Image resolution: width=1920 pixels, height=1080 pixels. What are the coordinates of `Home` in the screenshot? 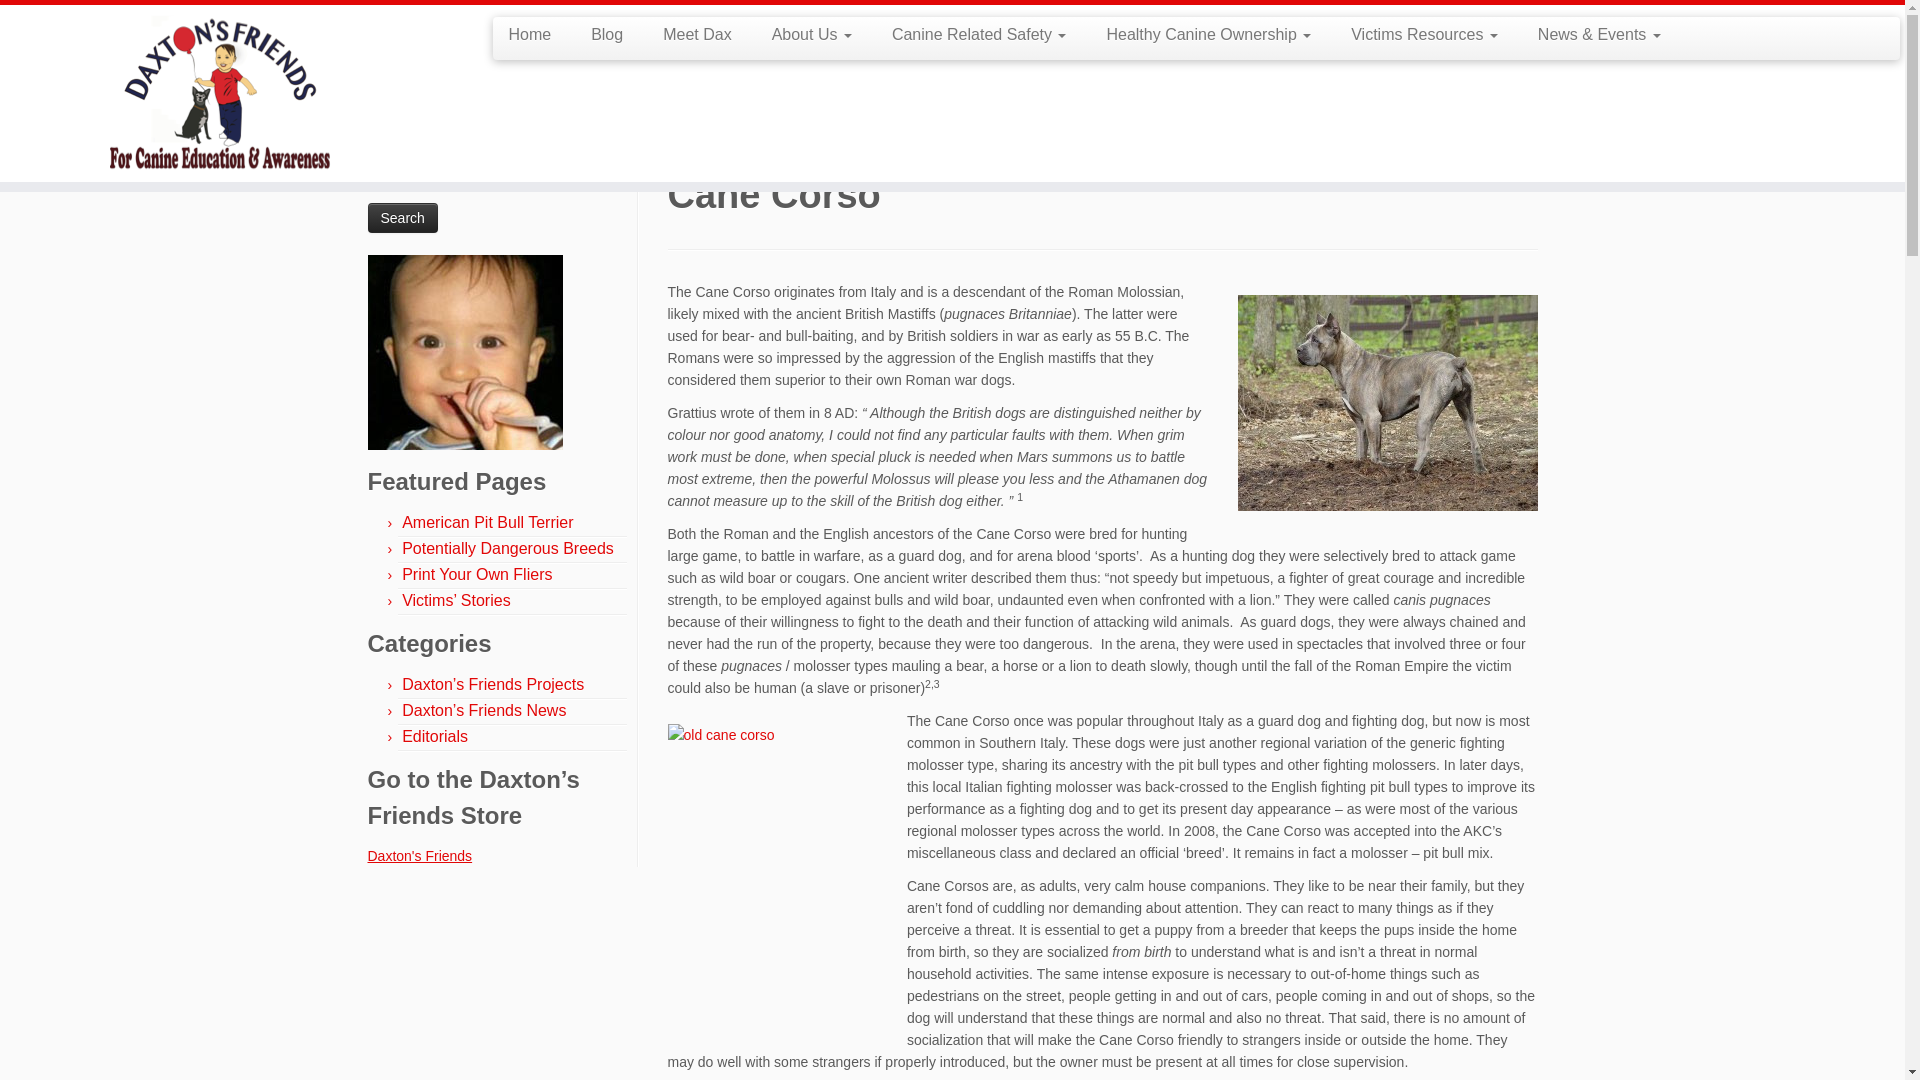 It's located at (536, 34).